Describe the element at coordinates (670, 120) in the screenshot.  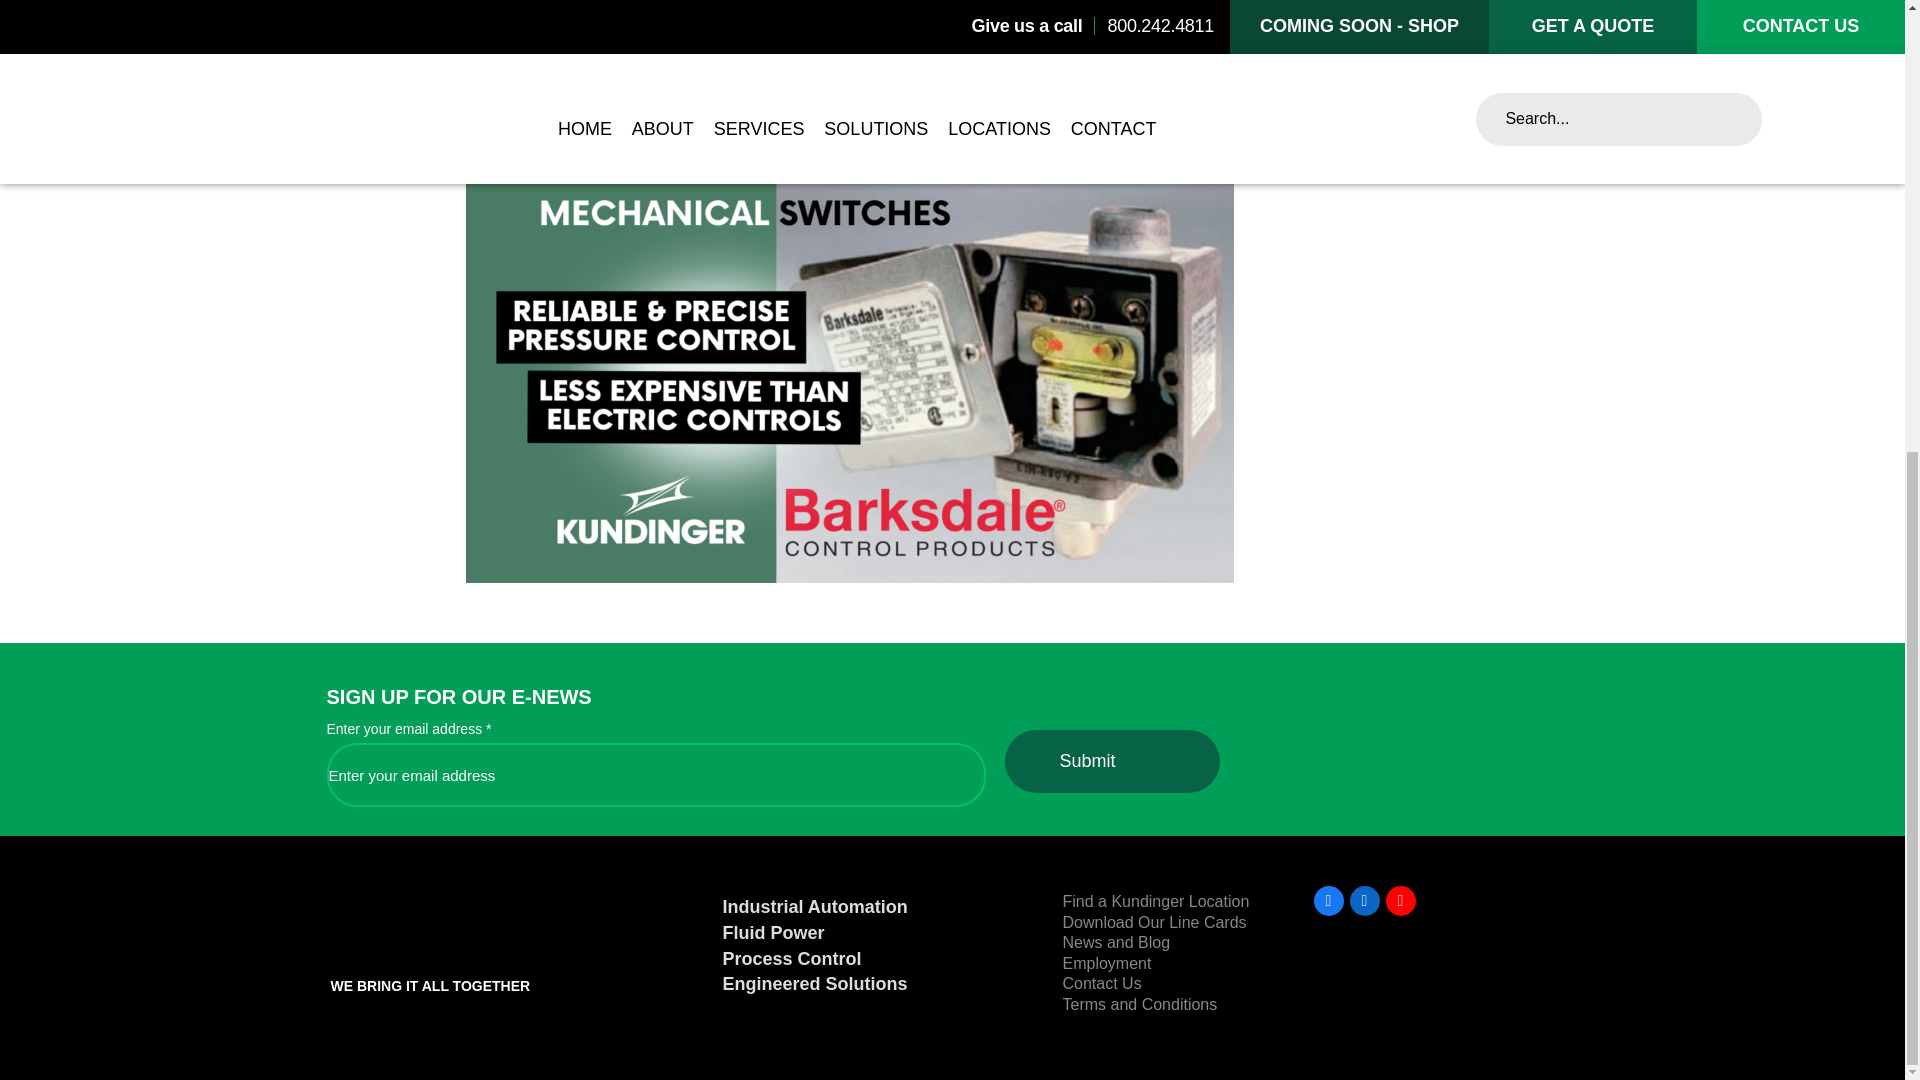
I see `Barksdale` at that location.